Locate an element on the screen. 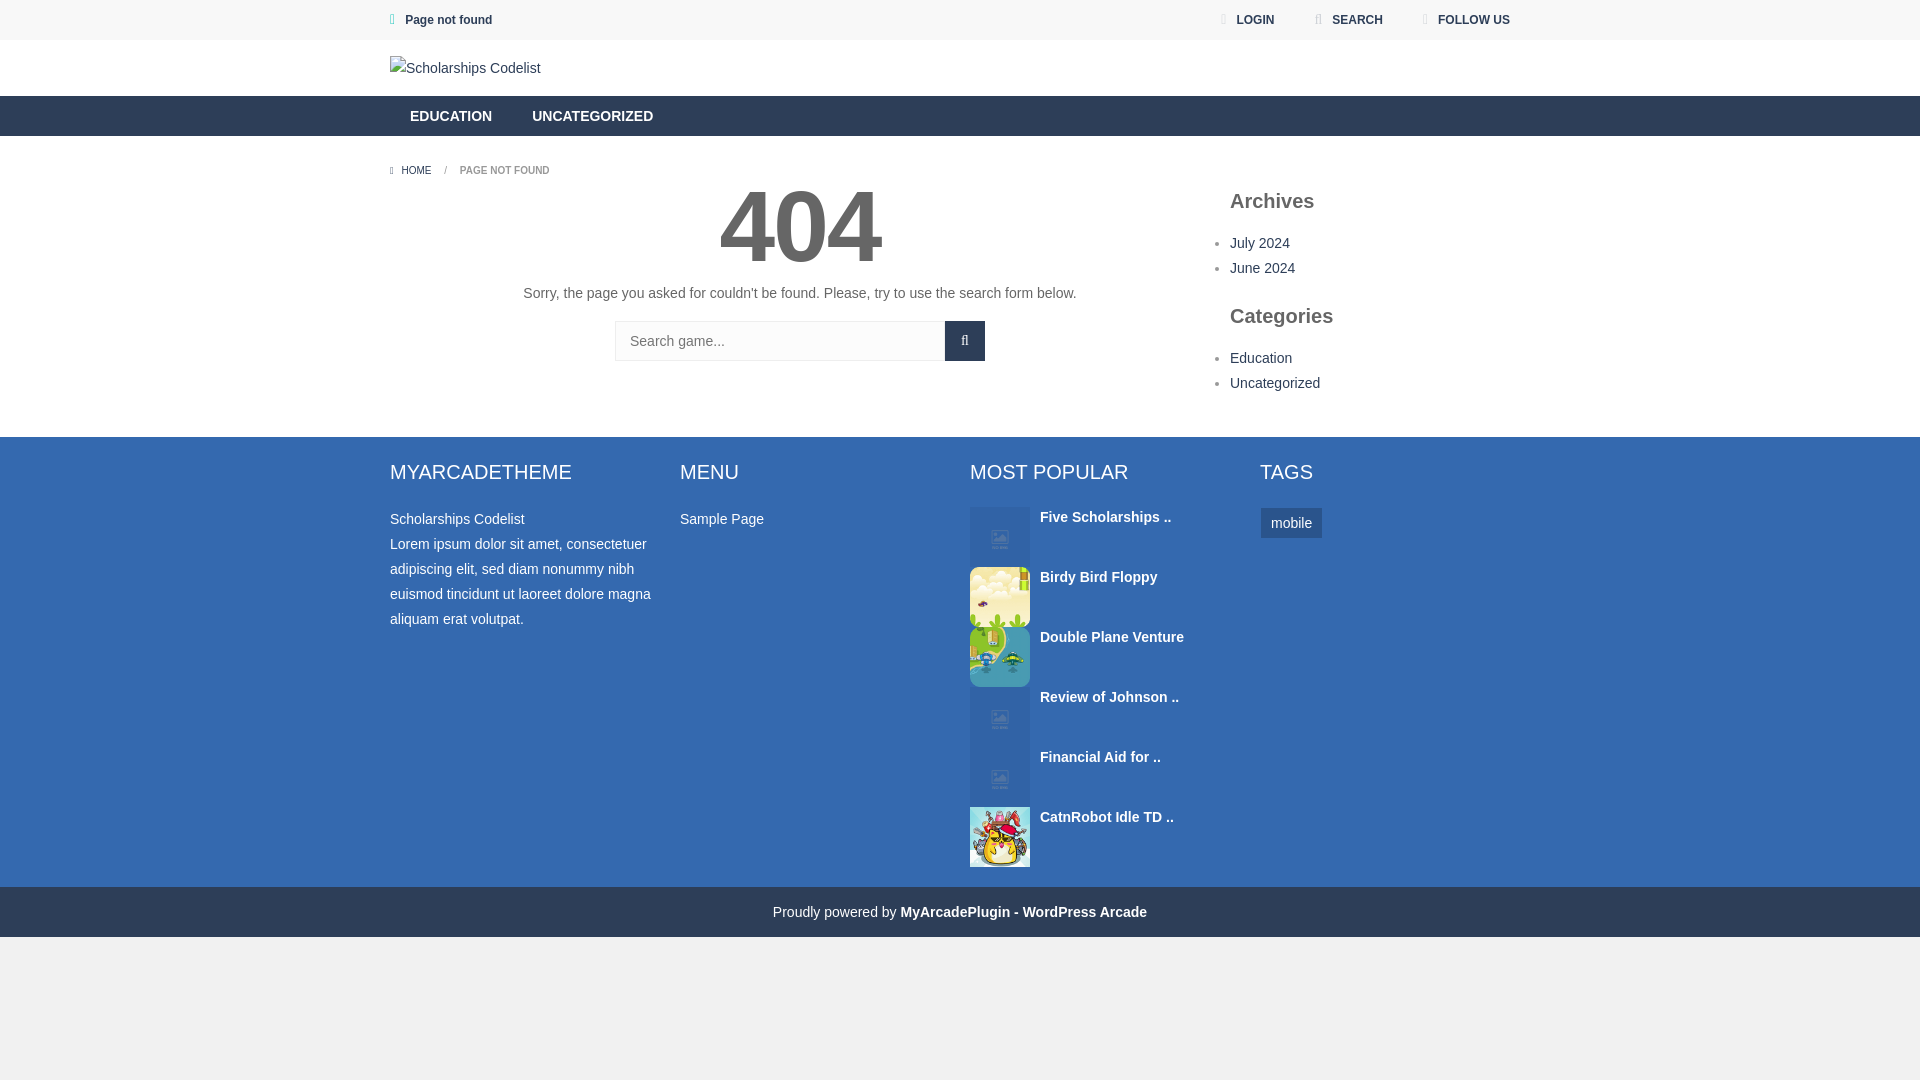  Scholarships Codelist is located at coordinates (465, 68).